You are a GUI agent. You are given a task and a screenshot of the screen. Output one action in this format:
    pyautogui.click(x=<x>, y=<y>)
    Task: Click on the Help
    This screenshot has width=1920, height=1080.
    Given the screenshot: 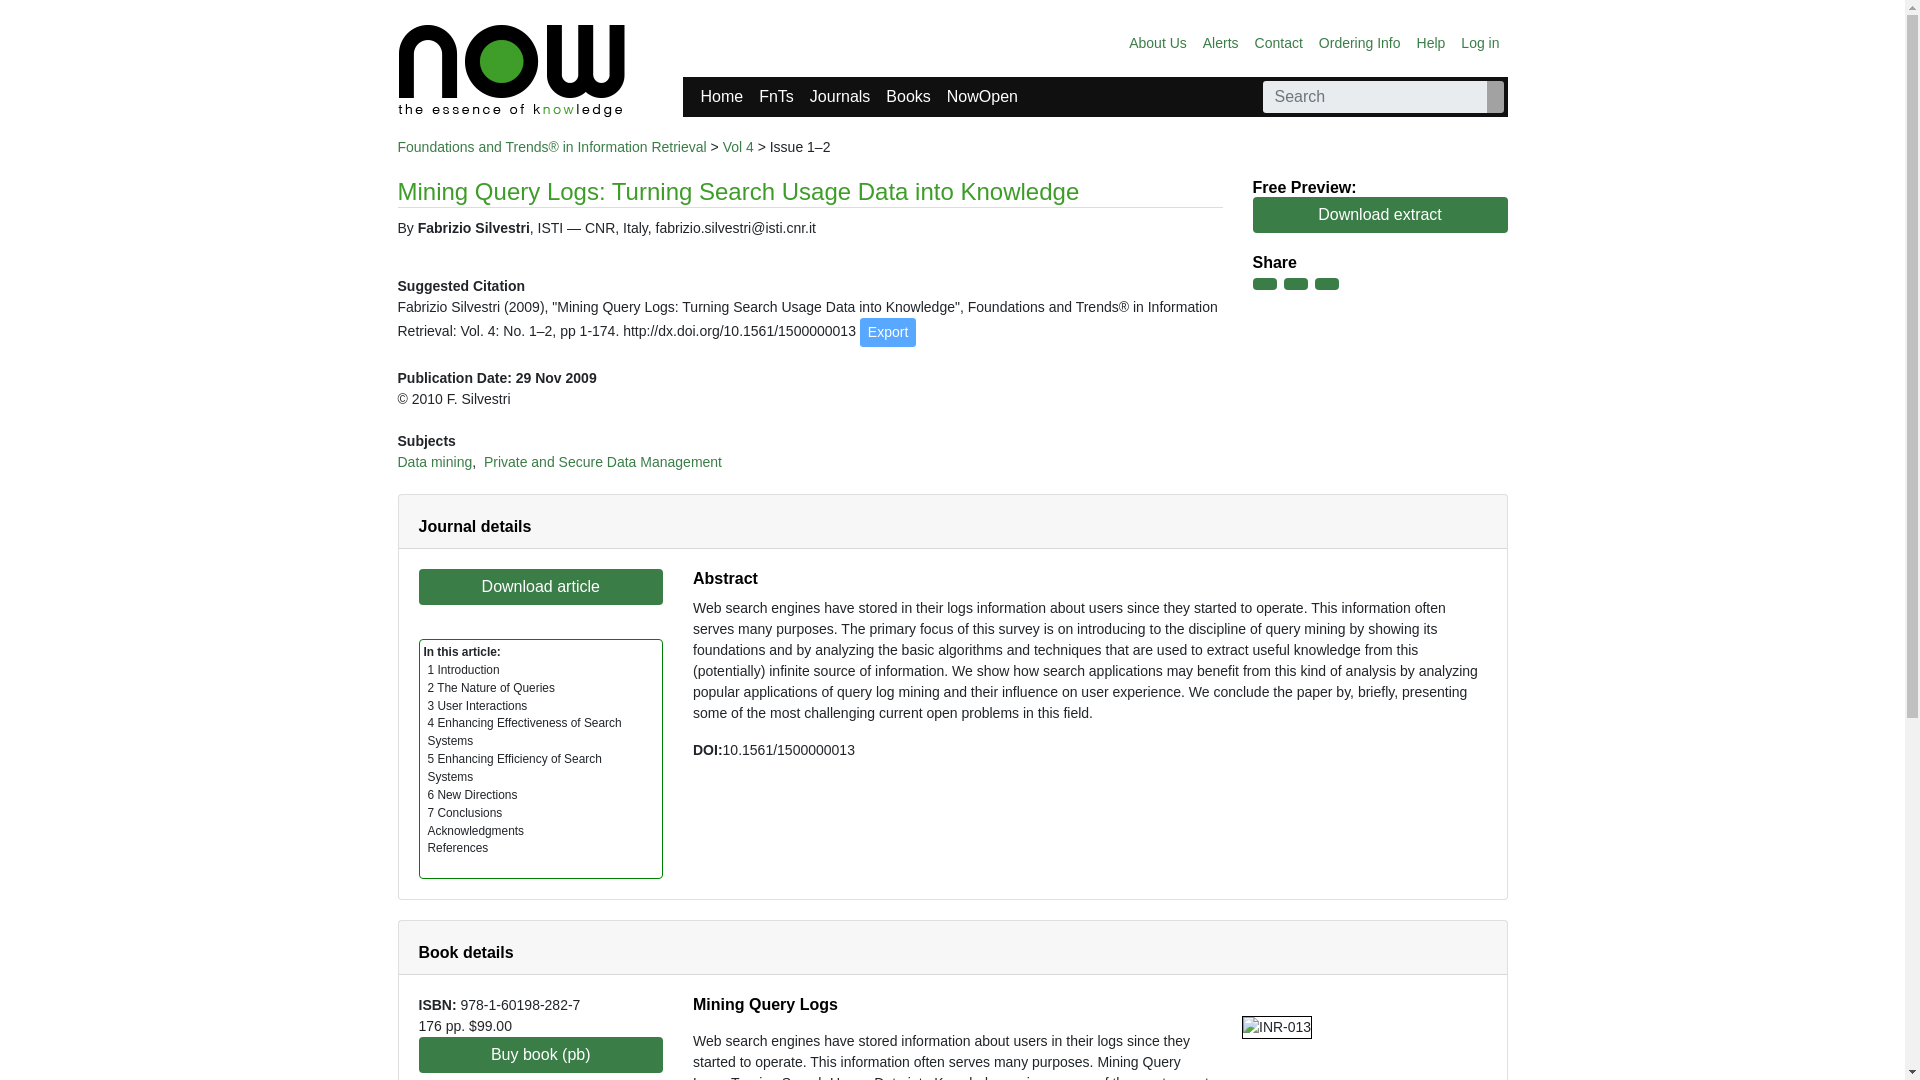 What is the action you would take?
    pyautogui.click(x=1431, y=42)
    